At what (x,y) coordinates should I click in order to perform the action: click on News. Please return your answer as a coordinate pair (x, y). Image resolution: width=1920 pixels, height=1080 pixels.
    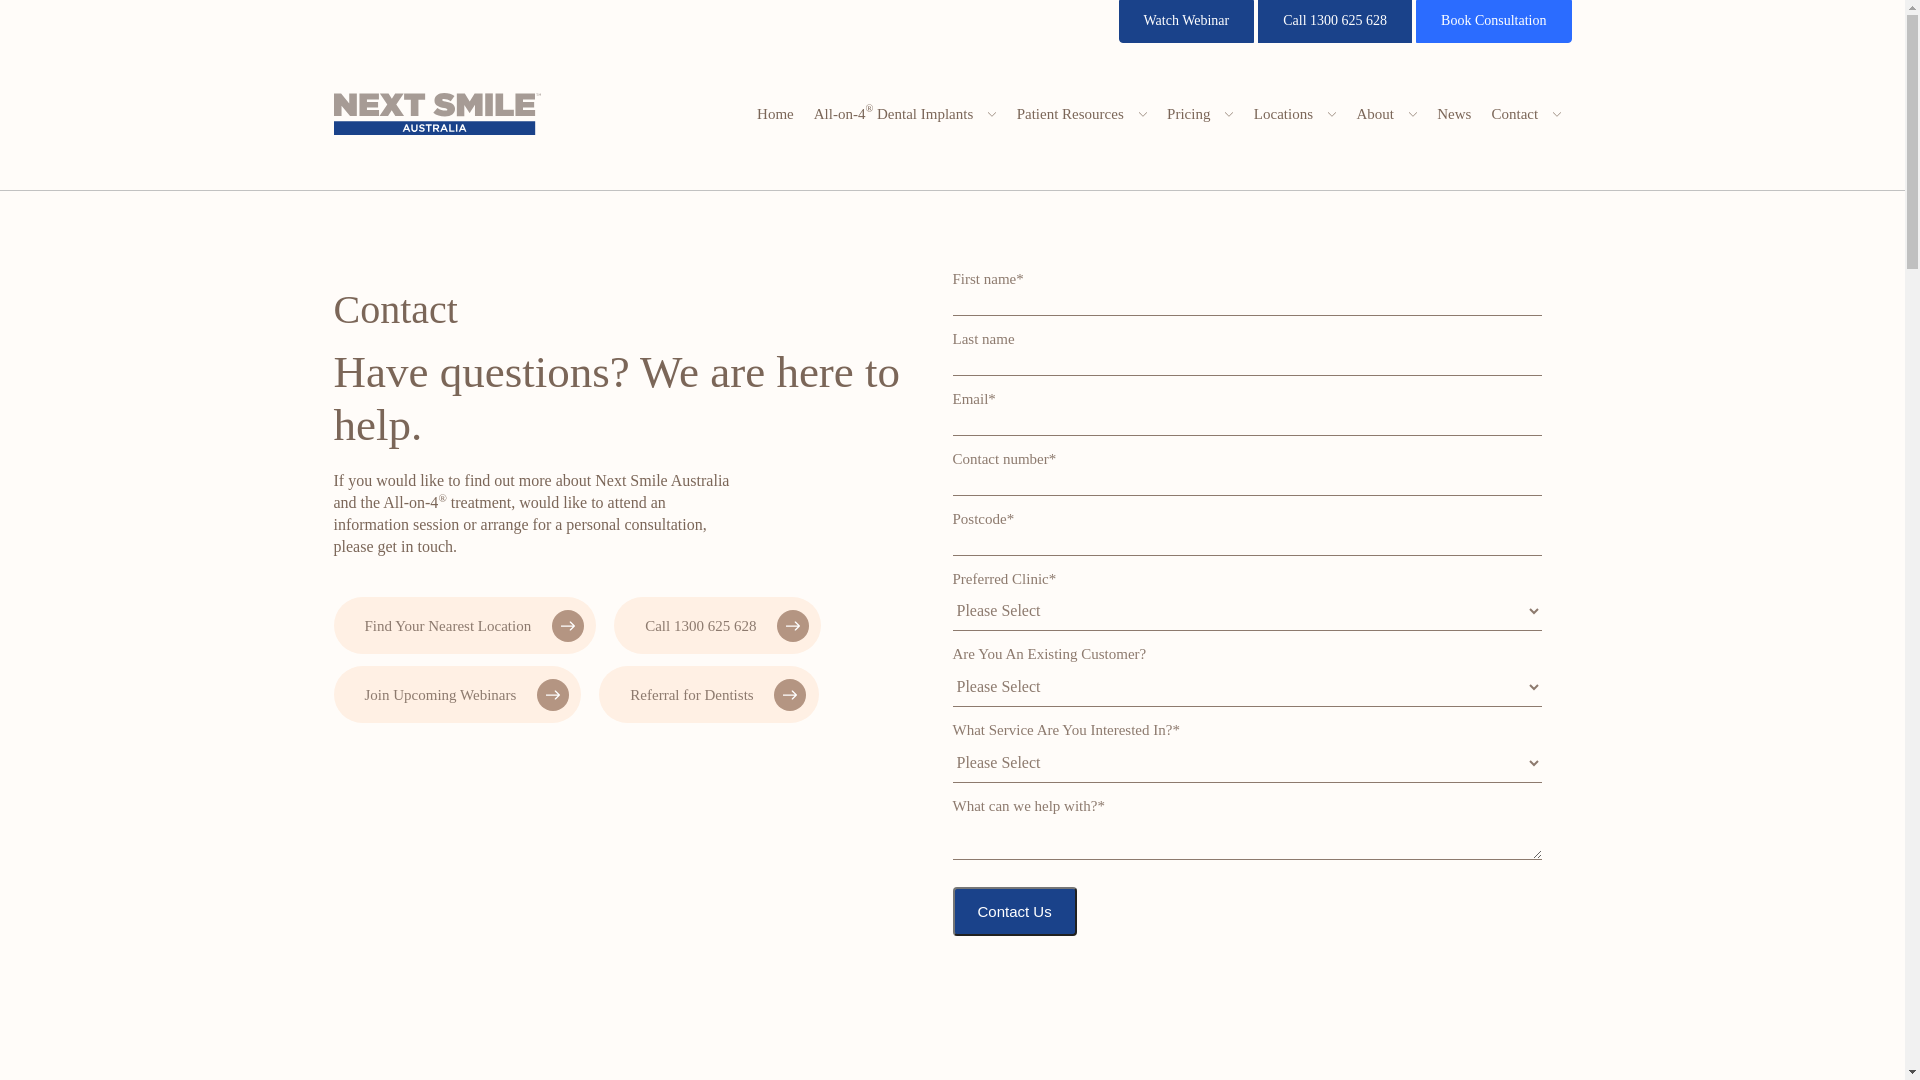
    Looking at the image, I should click on (1454, 114).